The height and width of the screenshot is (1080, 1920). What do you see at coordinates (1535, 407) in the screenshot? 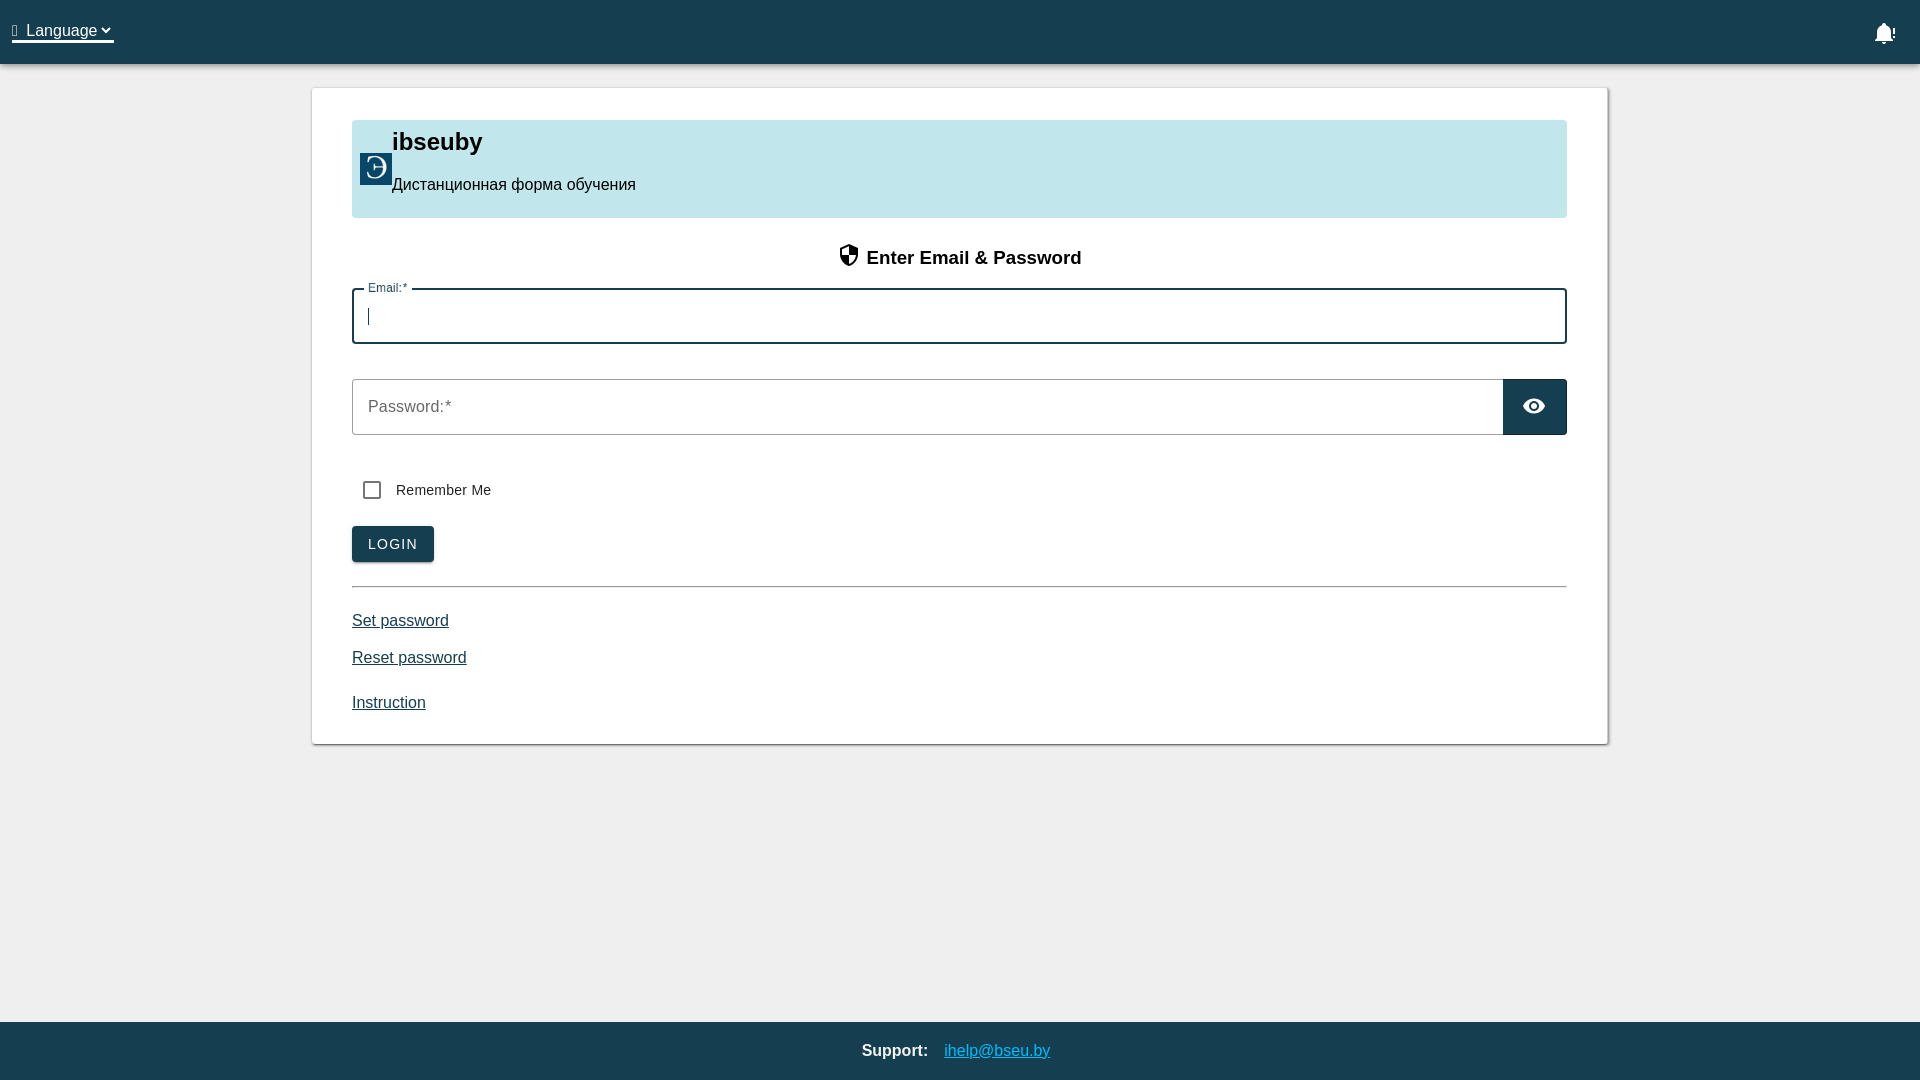
I see `TOGGLE PASSWORD` at bounding box center [1535, 407].